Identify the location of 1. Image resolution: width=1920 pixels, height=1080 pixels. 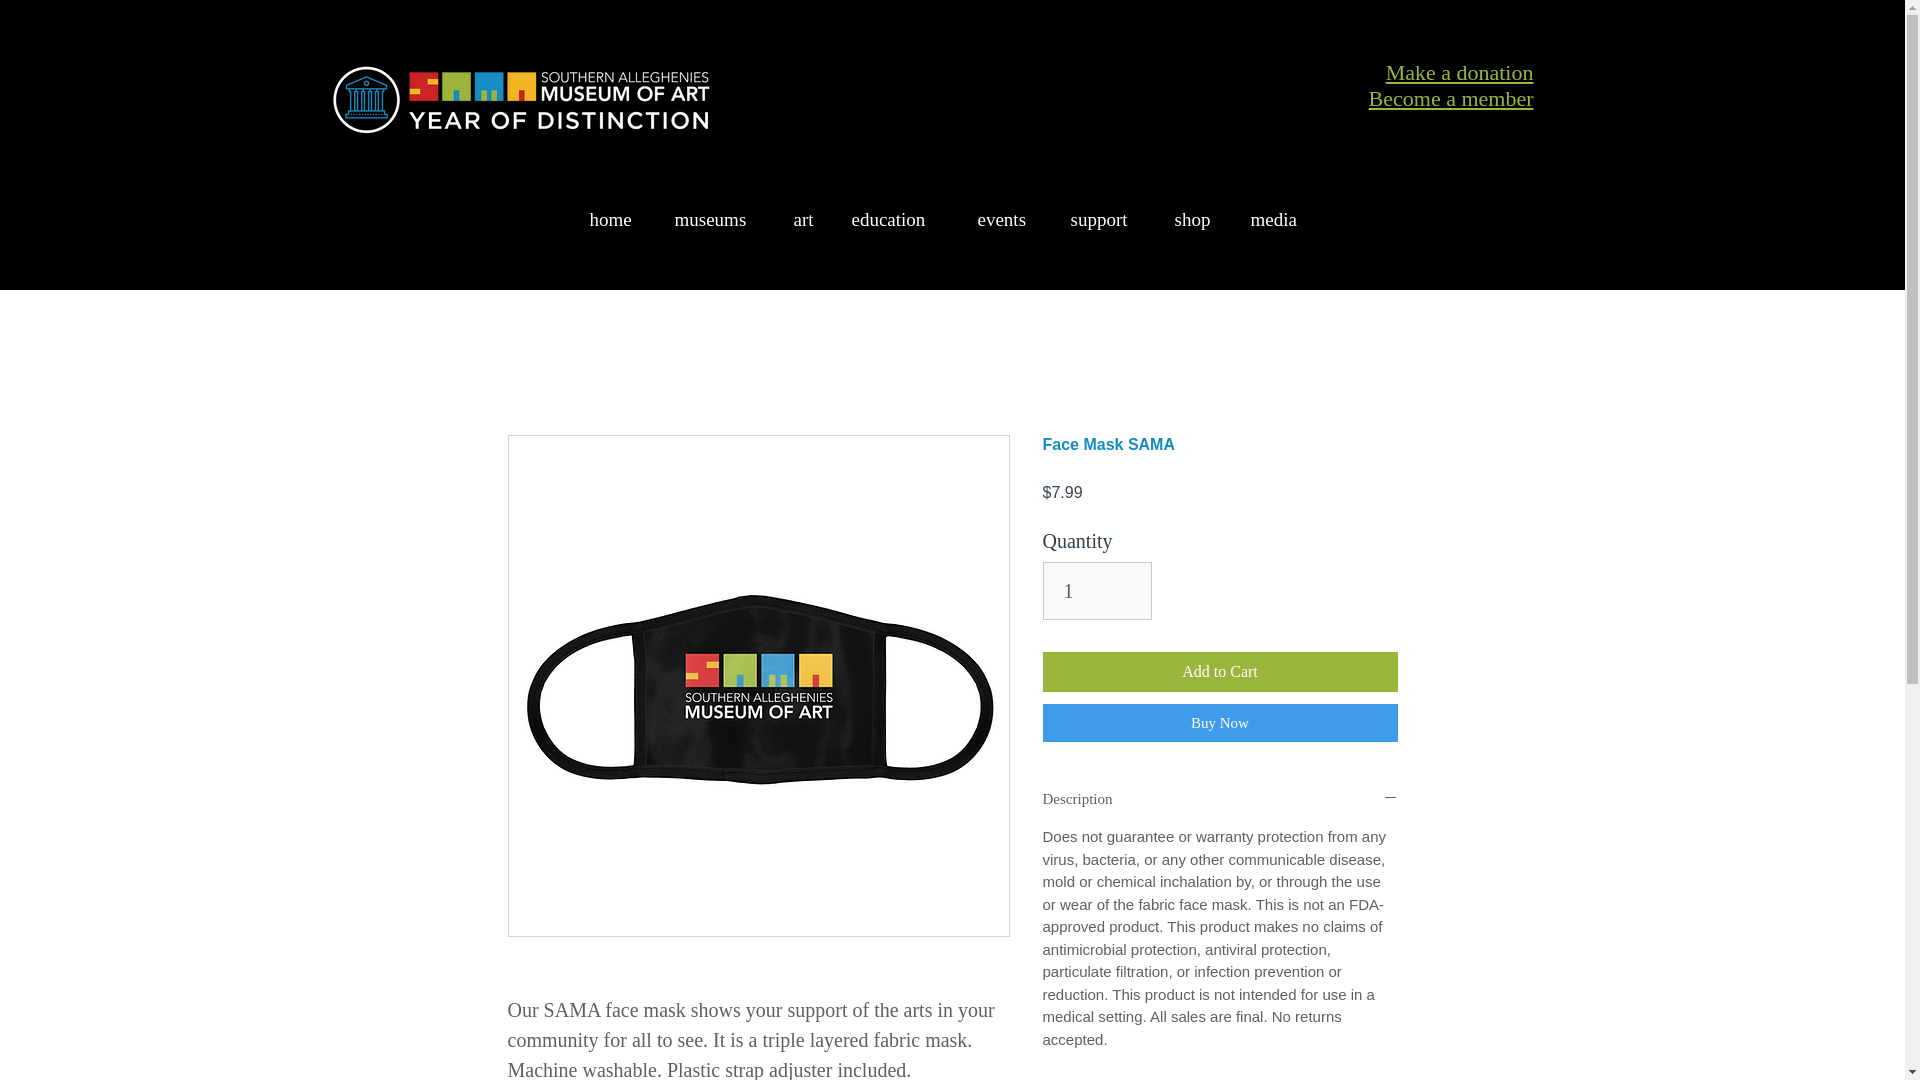
(1096, 590).